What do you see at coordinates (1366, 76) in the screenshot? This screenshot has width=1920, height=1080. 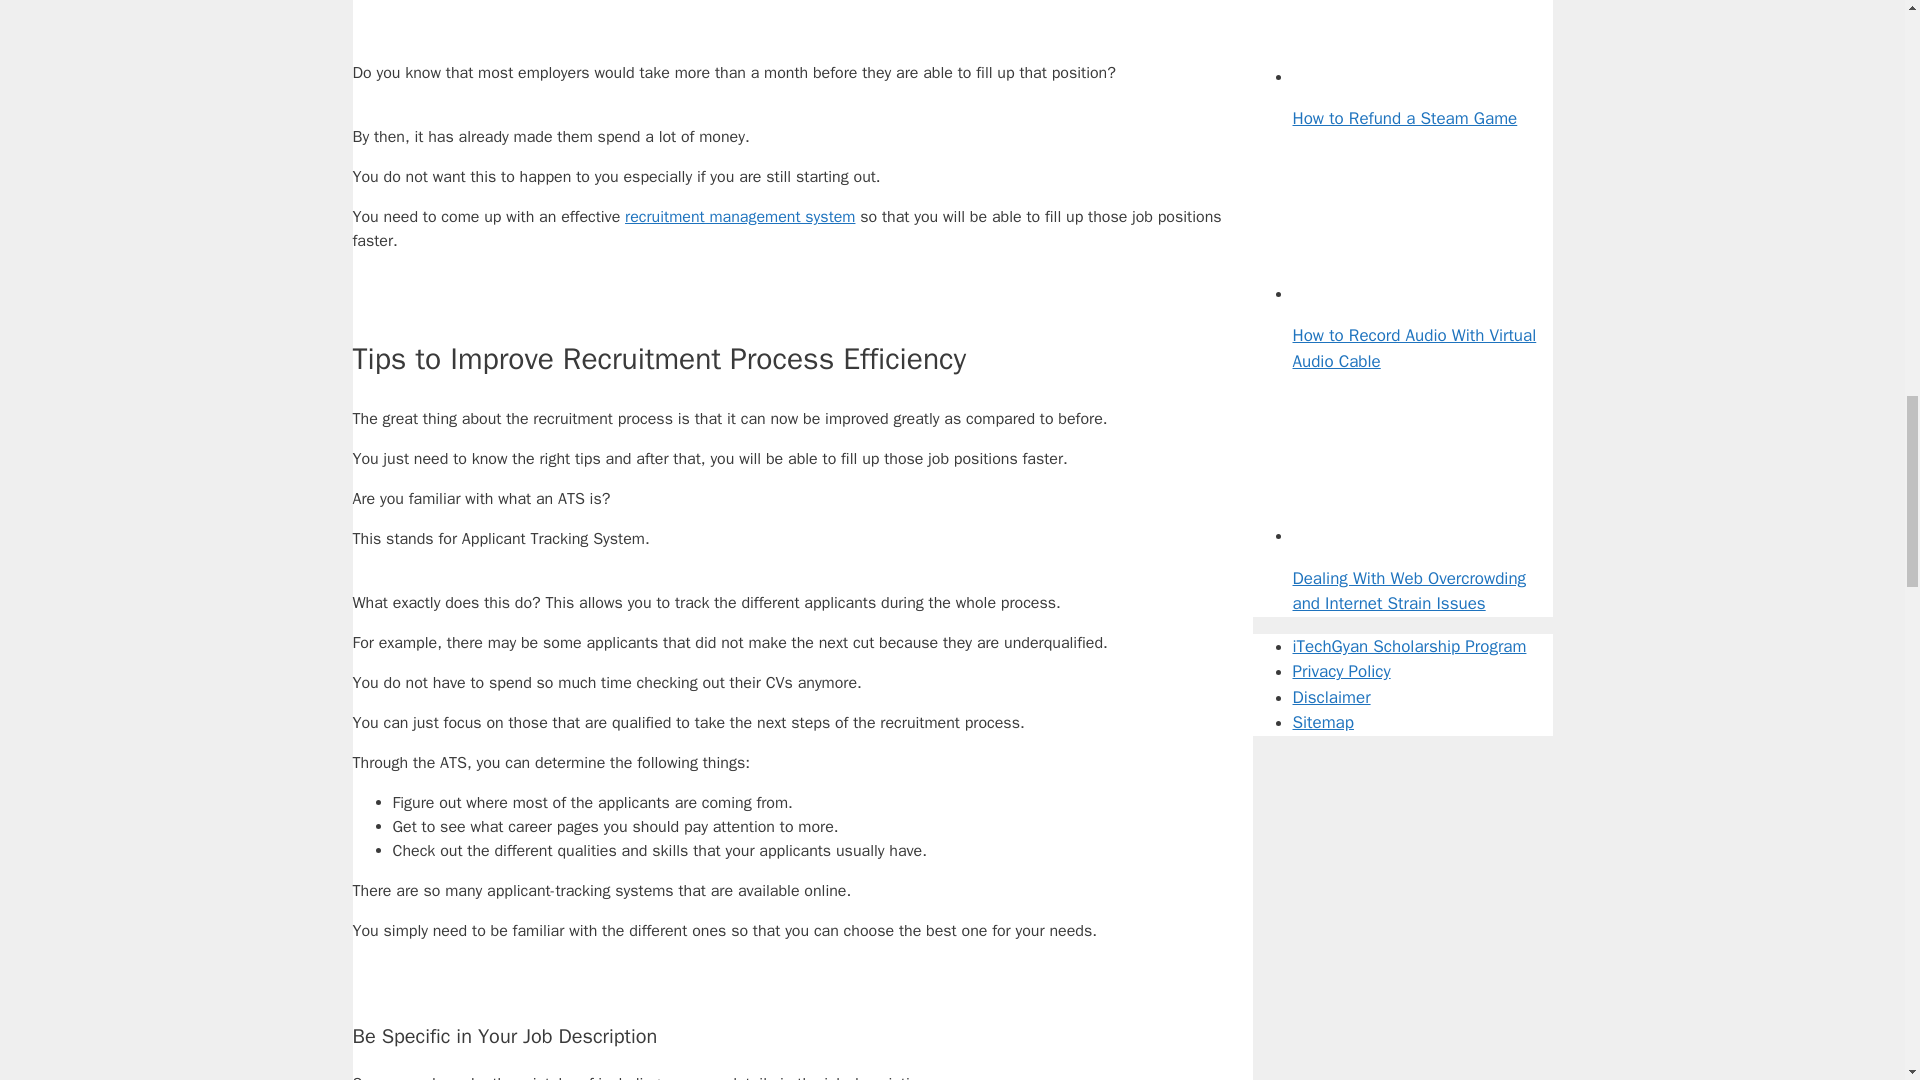 I see `How to Refund a Steam Game` at bounding box center [1366, 76].